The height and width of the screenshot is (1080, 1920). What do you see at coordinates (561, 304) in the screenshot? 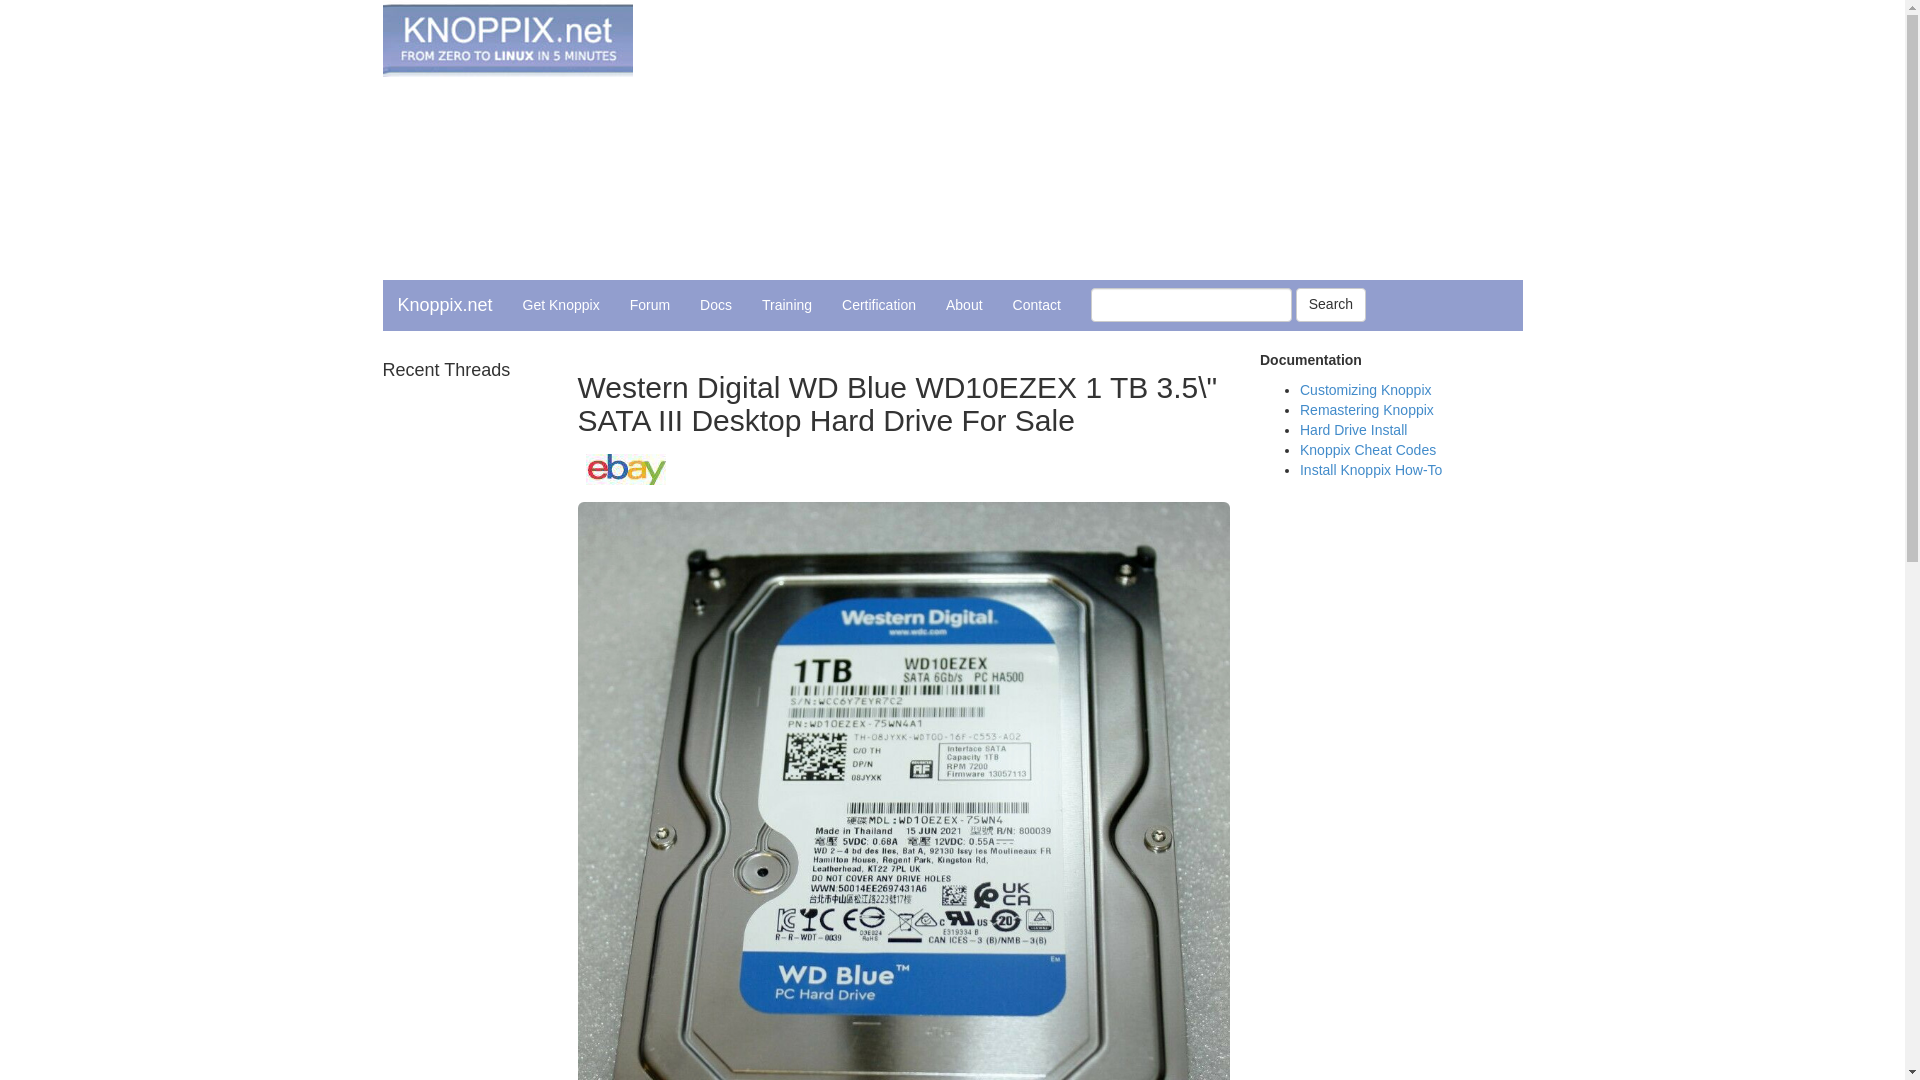
I see `Get Knoppix` at bounding box center [561, 304].